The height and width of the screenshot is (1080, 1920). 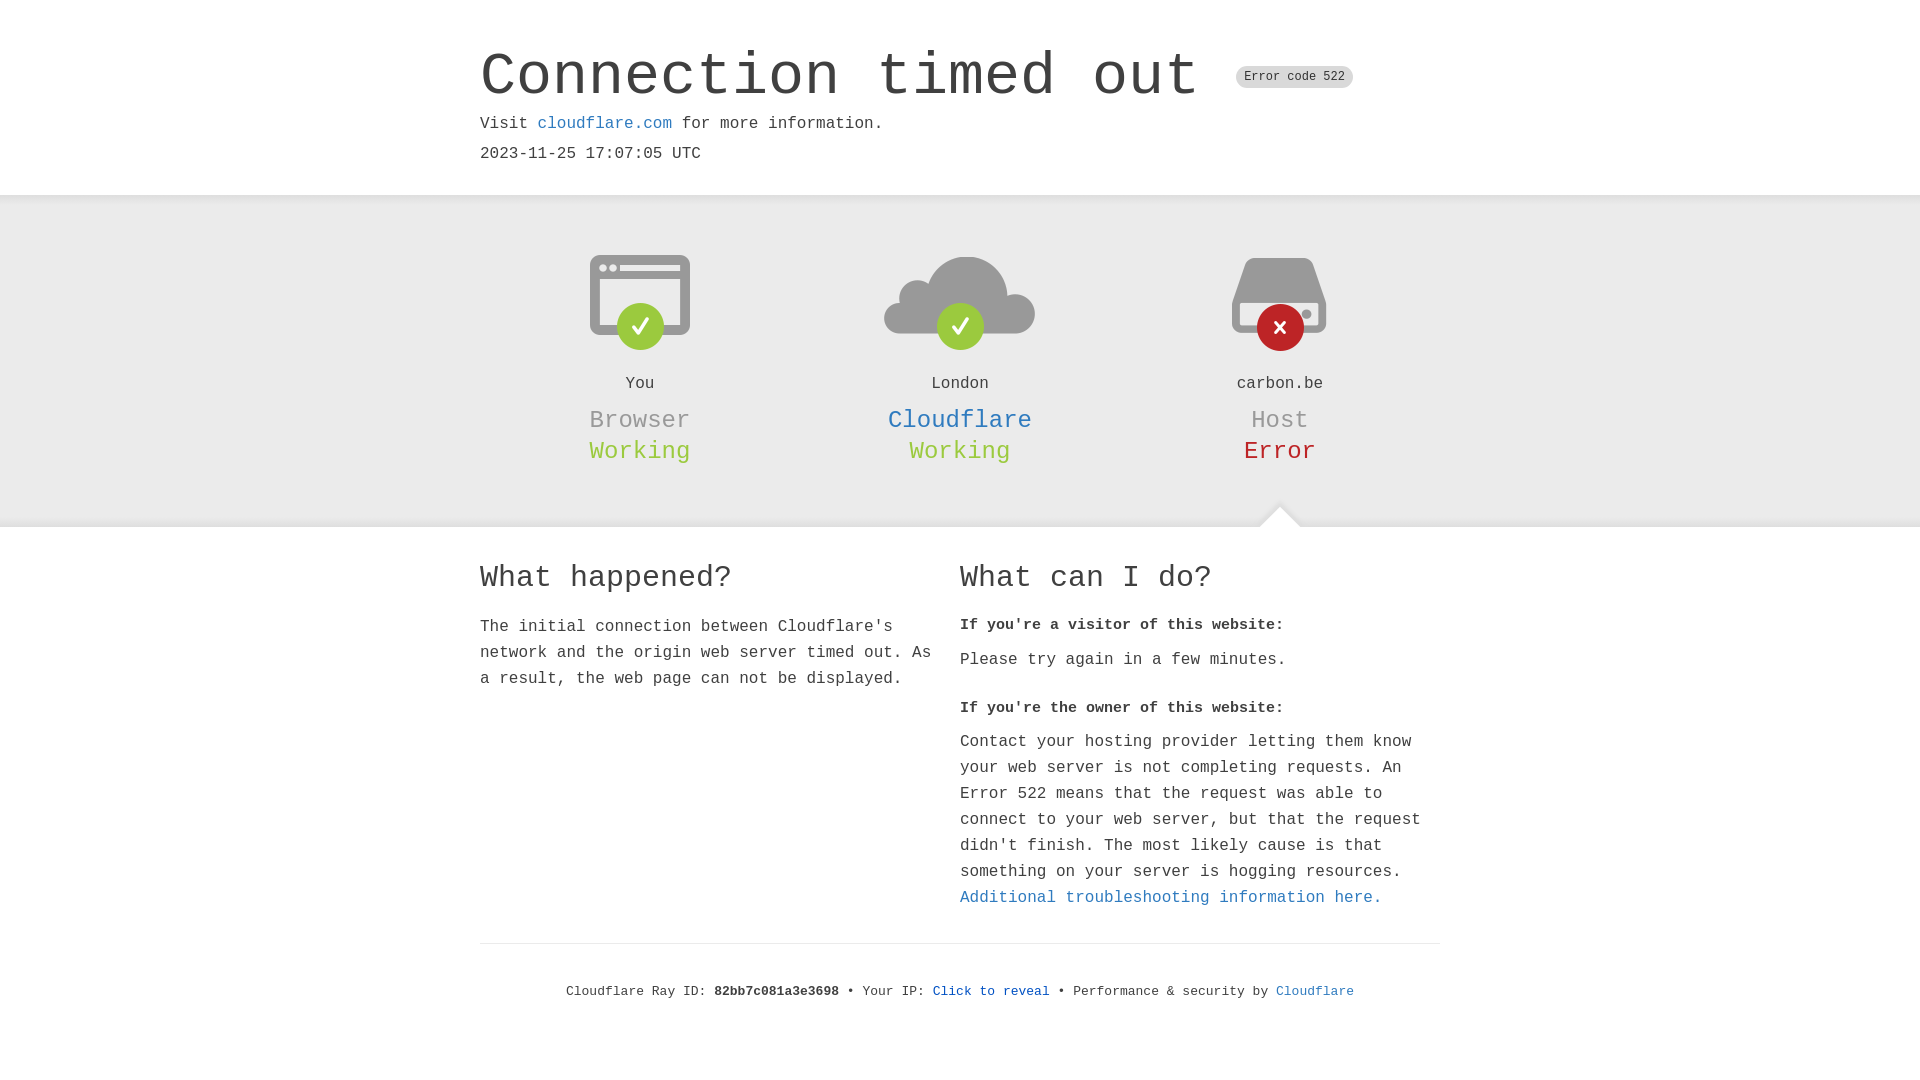 I want to click on Cloudflare, so click(x=960, y=420).